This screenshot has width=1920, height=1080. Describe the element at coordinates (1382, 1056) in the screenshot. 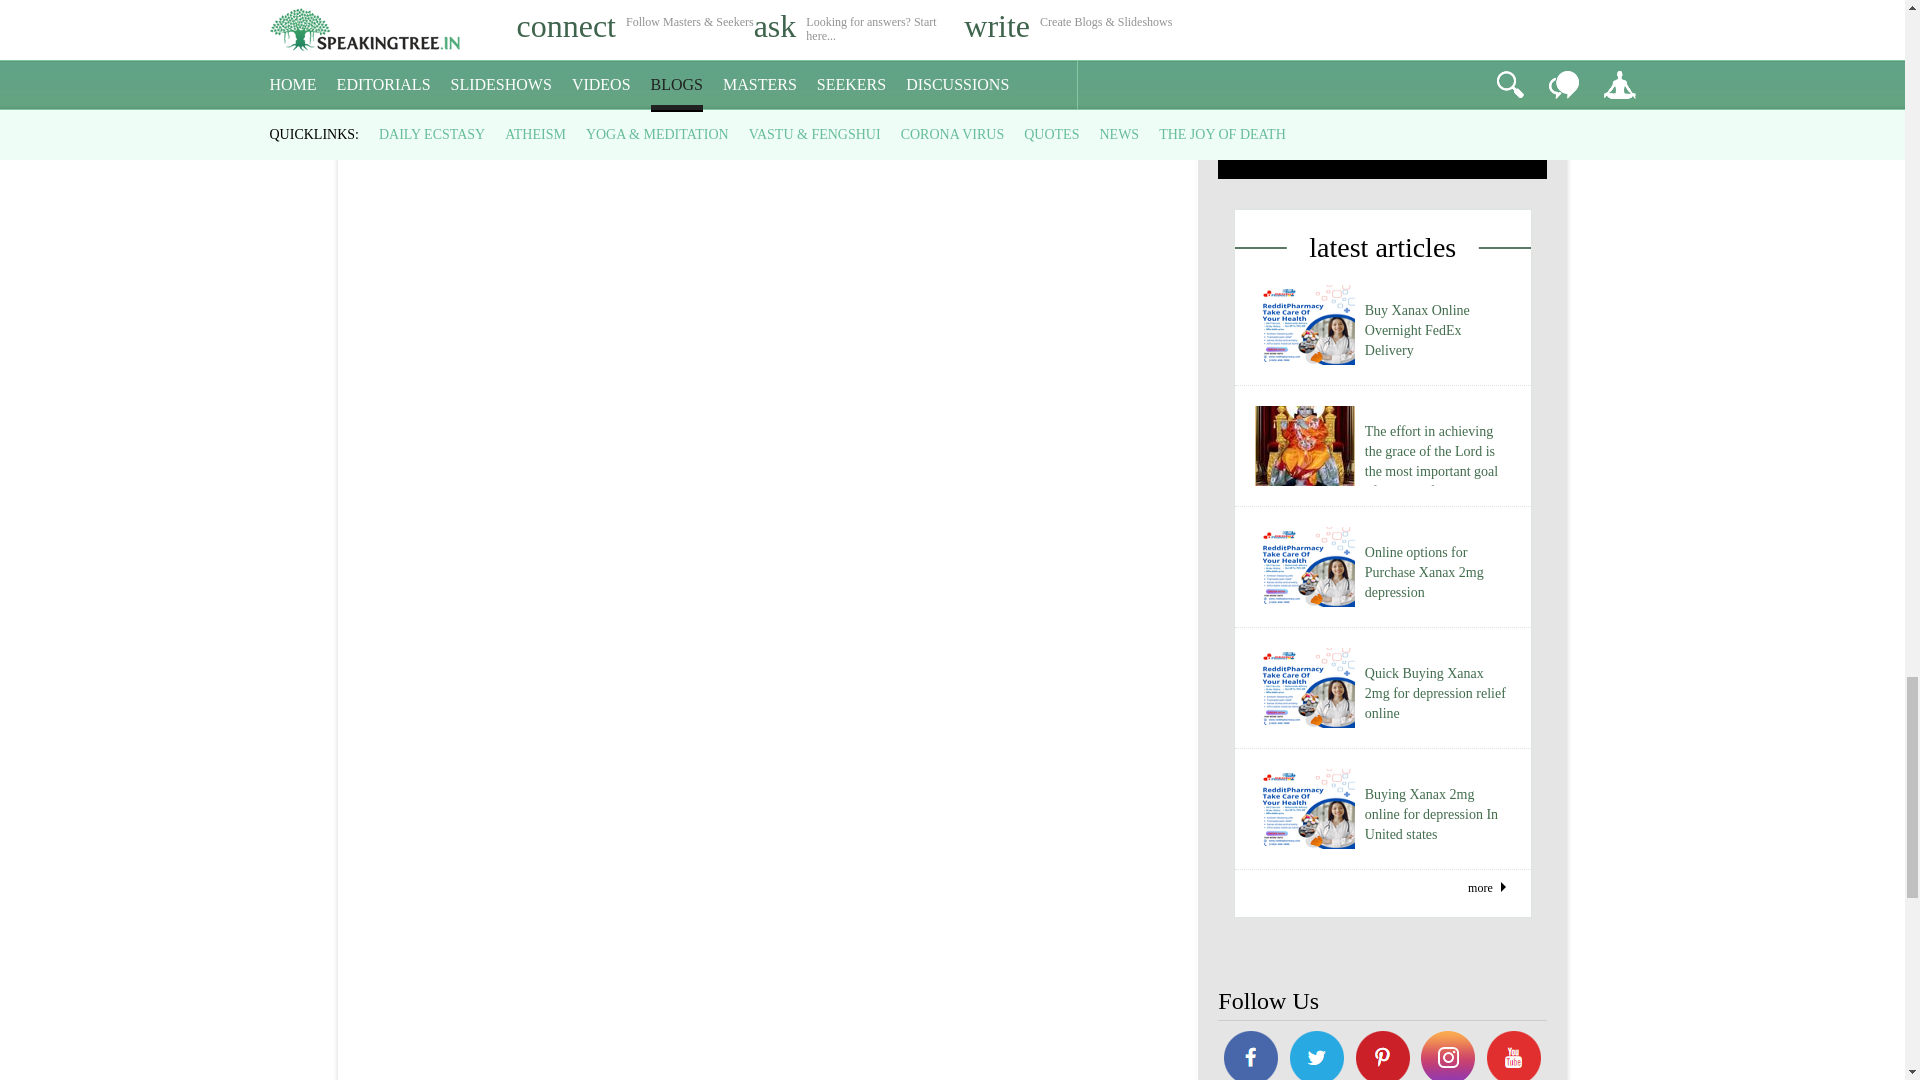

I see `Speaking Tree FaceBook` at that location.